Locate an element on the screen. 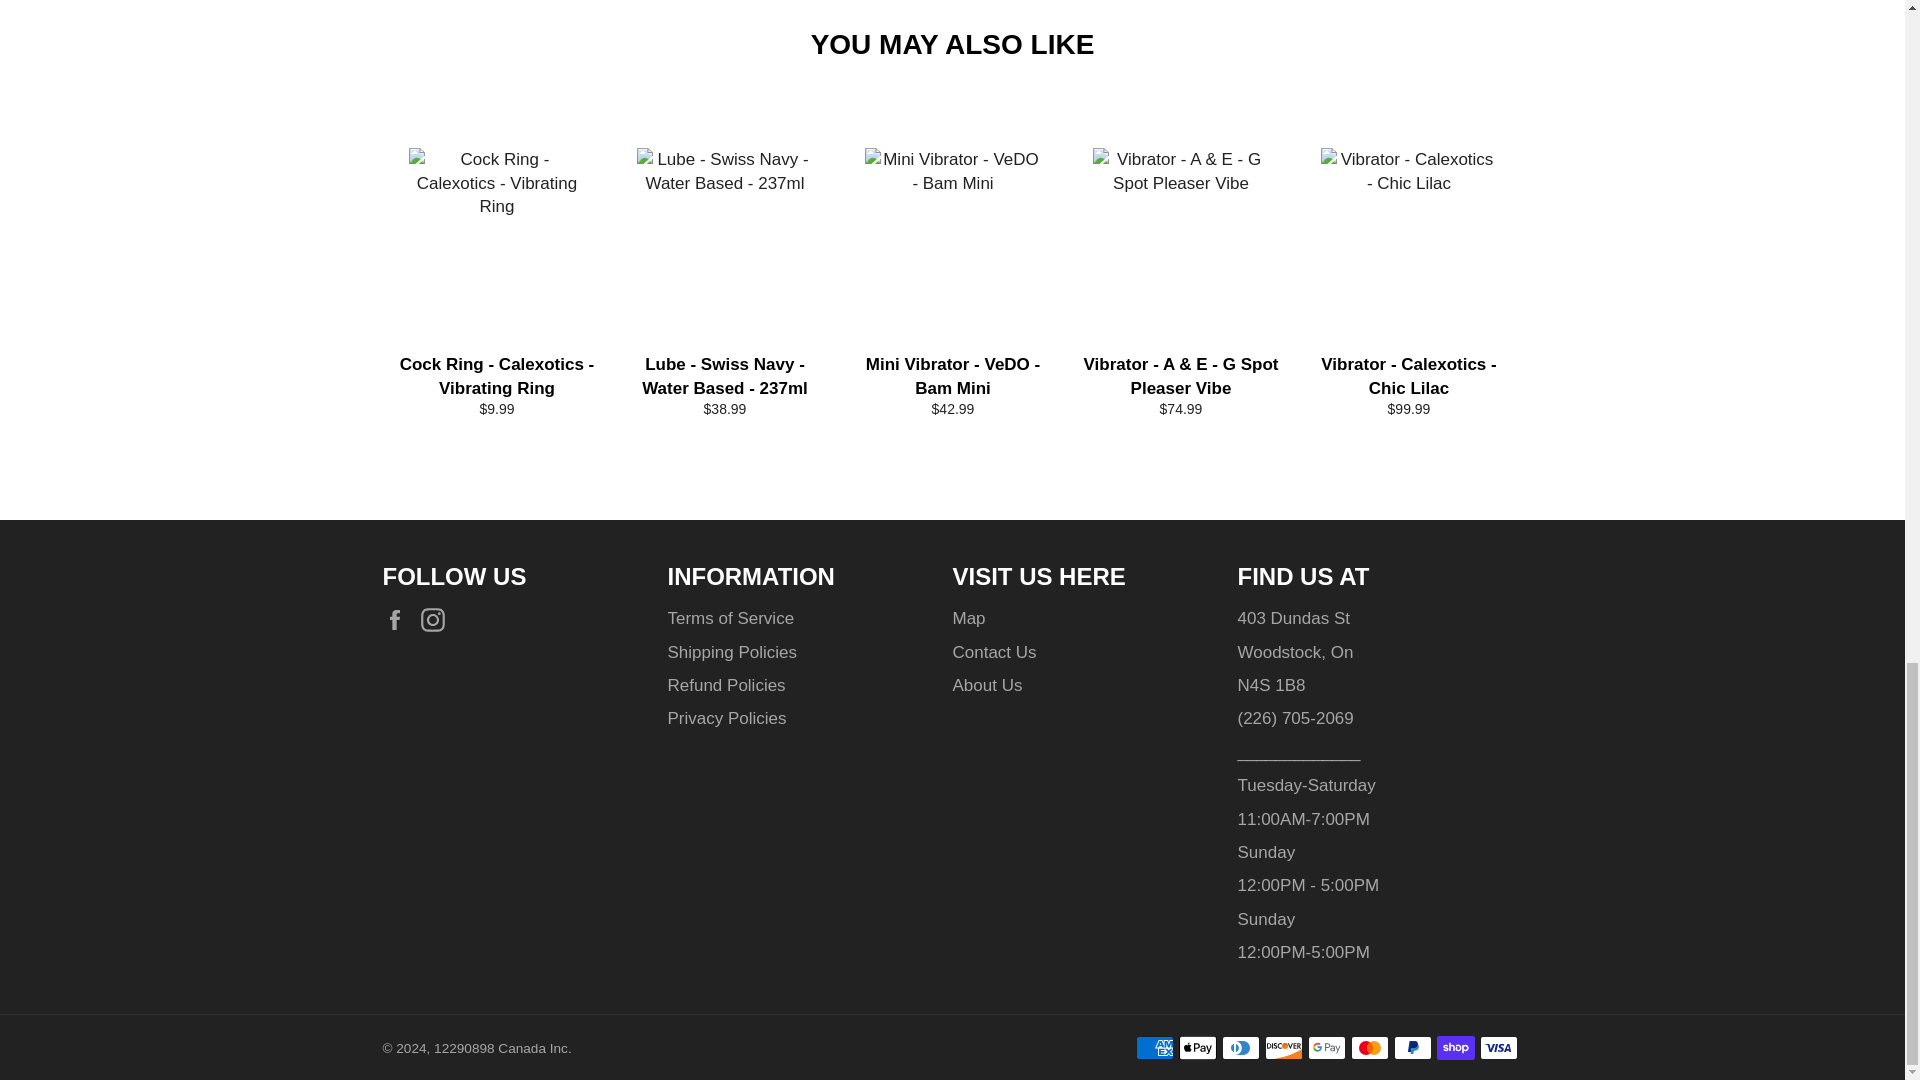 This screenshot has width=1920, height=1080. Shipping Policy is located at coordinates (732, 652).